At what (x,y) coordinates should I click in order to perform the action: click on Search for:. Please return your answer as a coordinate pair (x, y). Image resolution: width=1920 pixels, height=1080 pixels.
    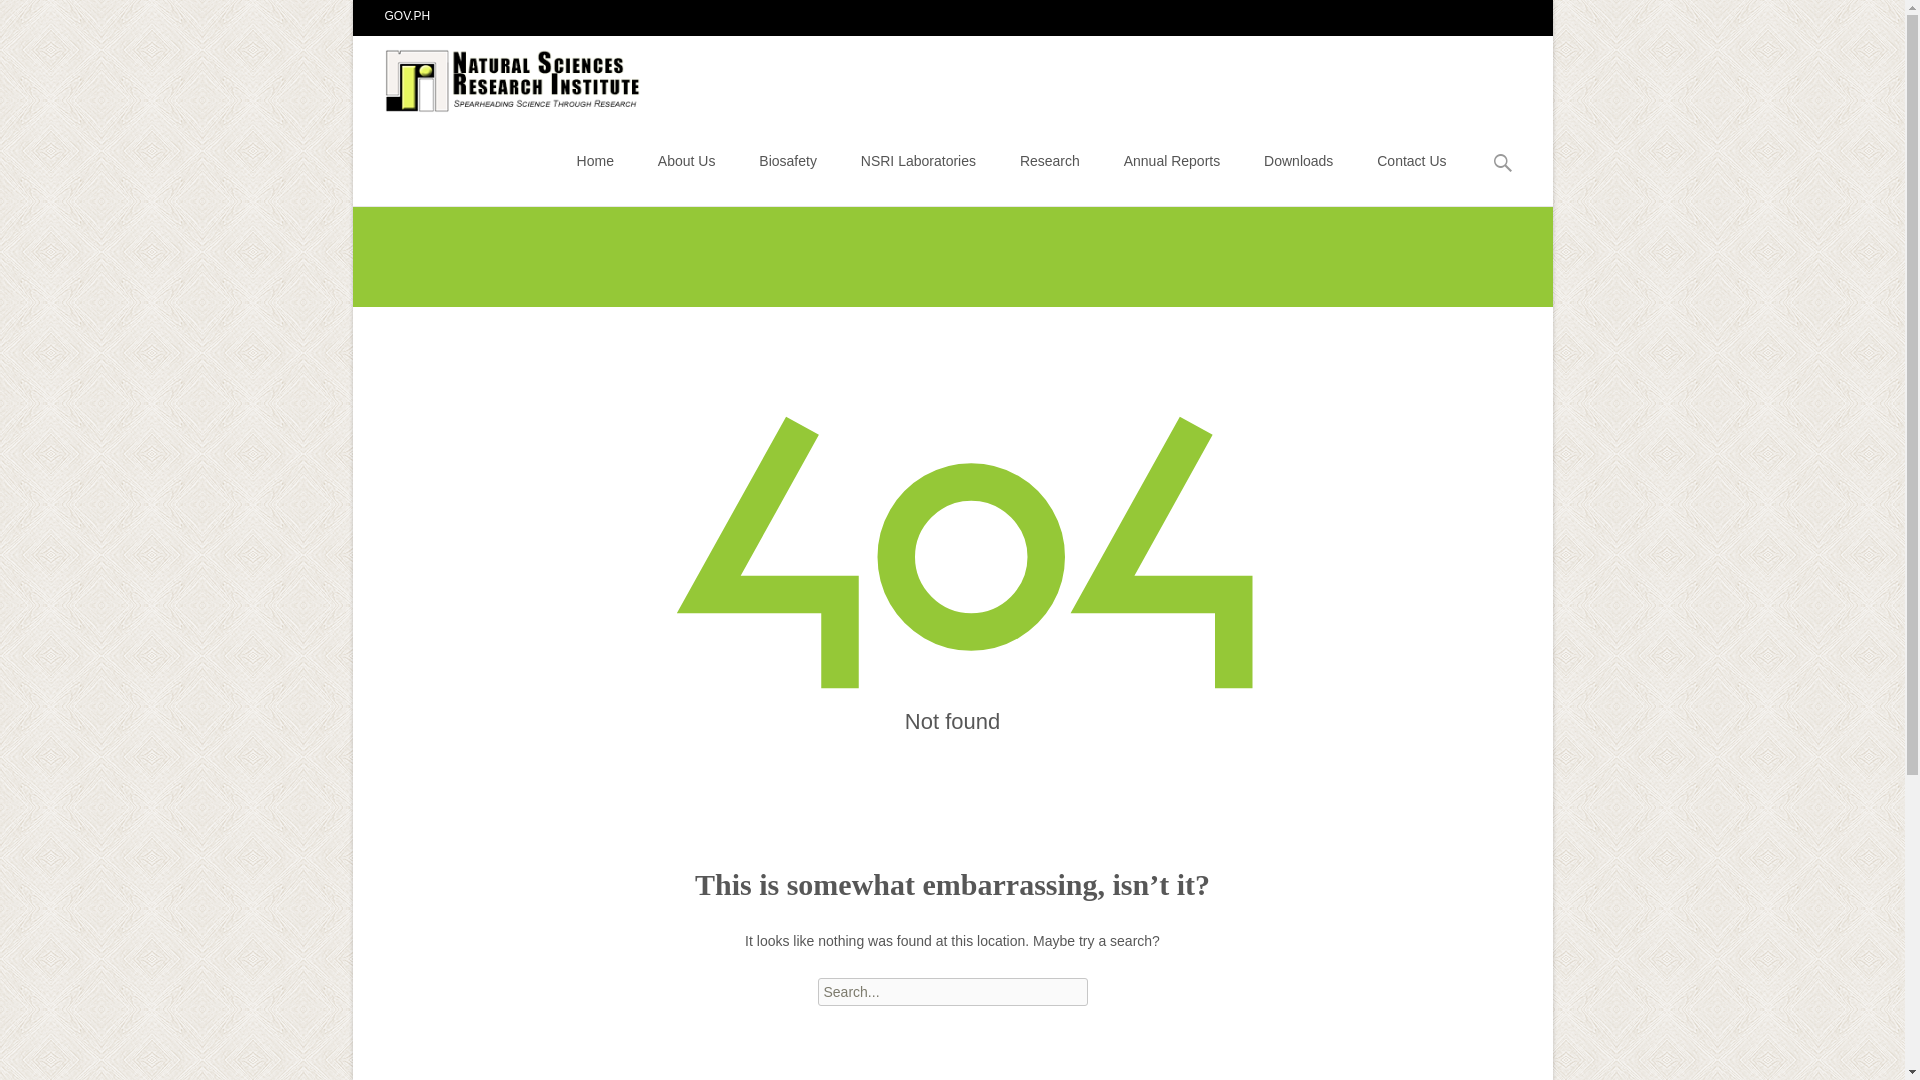
    Looking at the image, I should click on (1503, 163).